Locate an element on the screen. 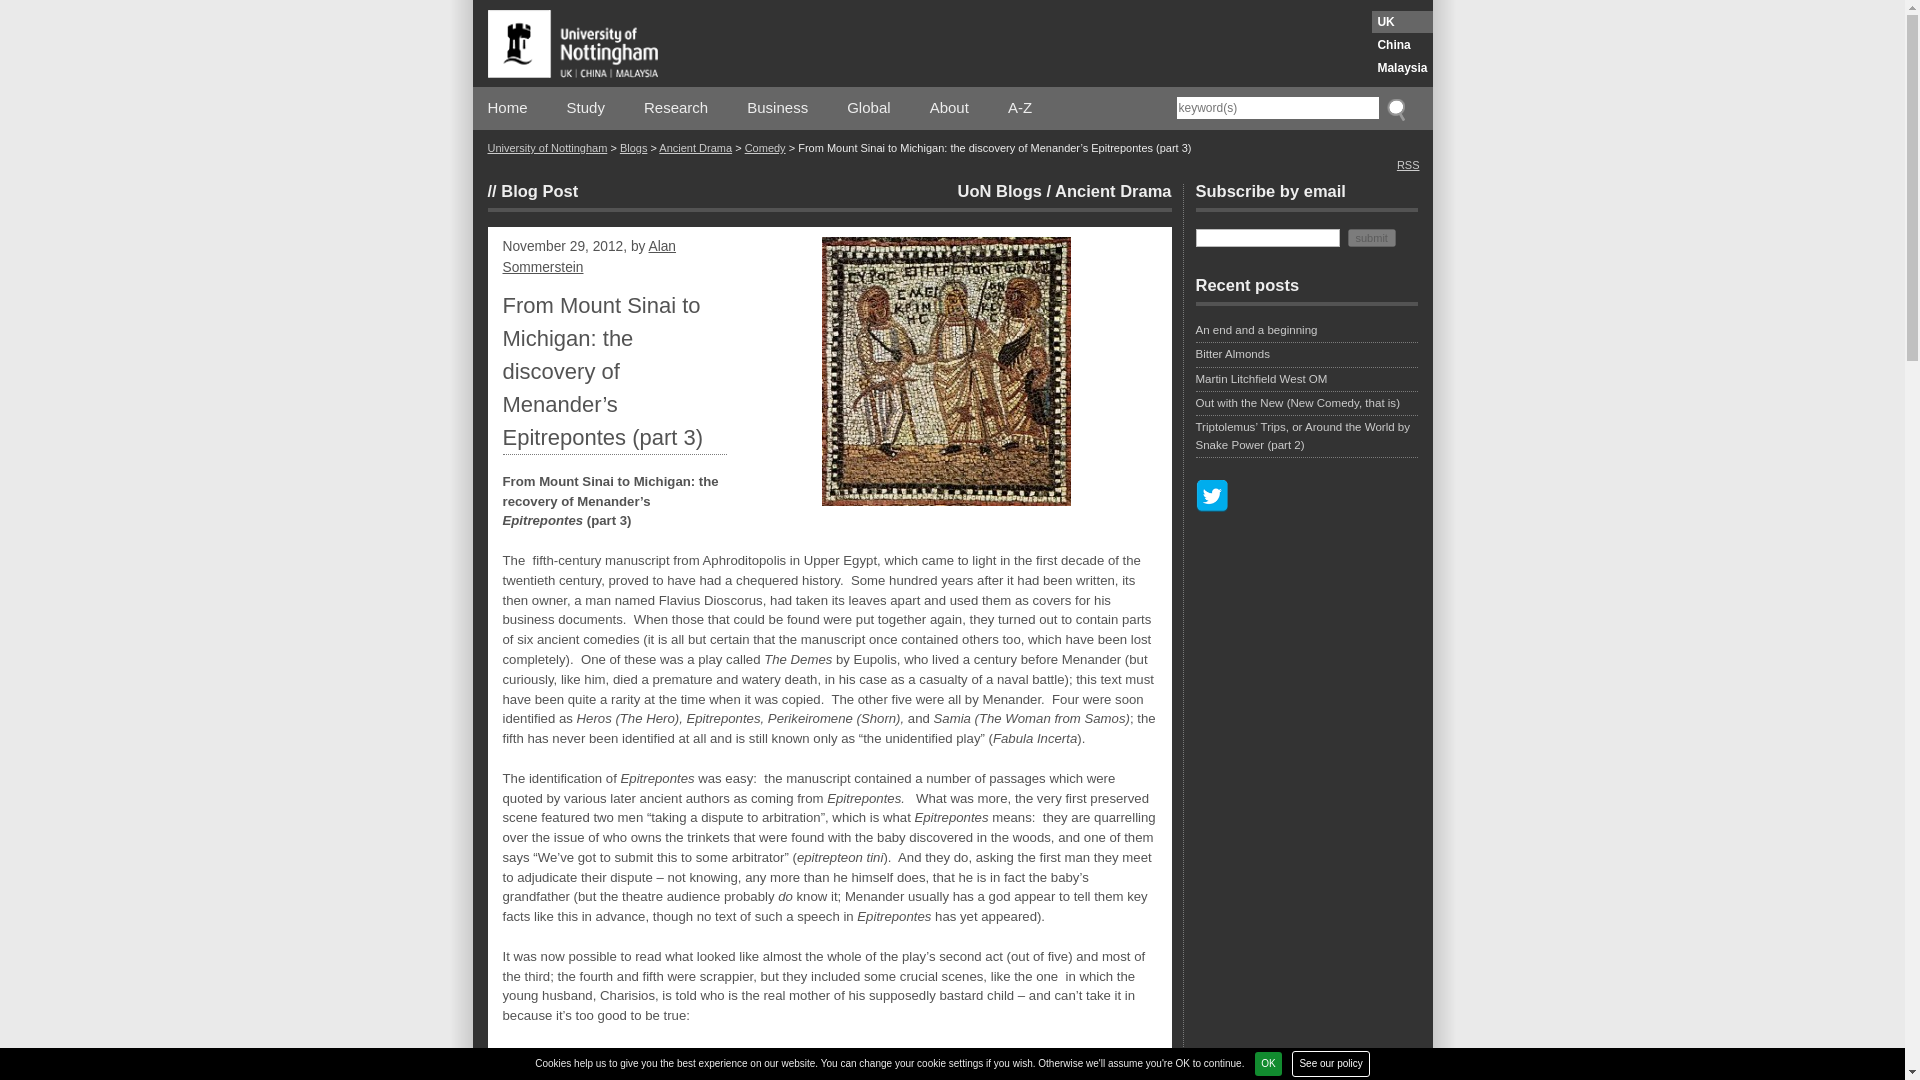  Home is located at coordinates (508, 108).